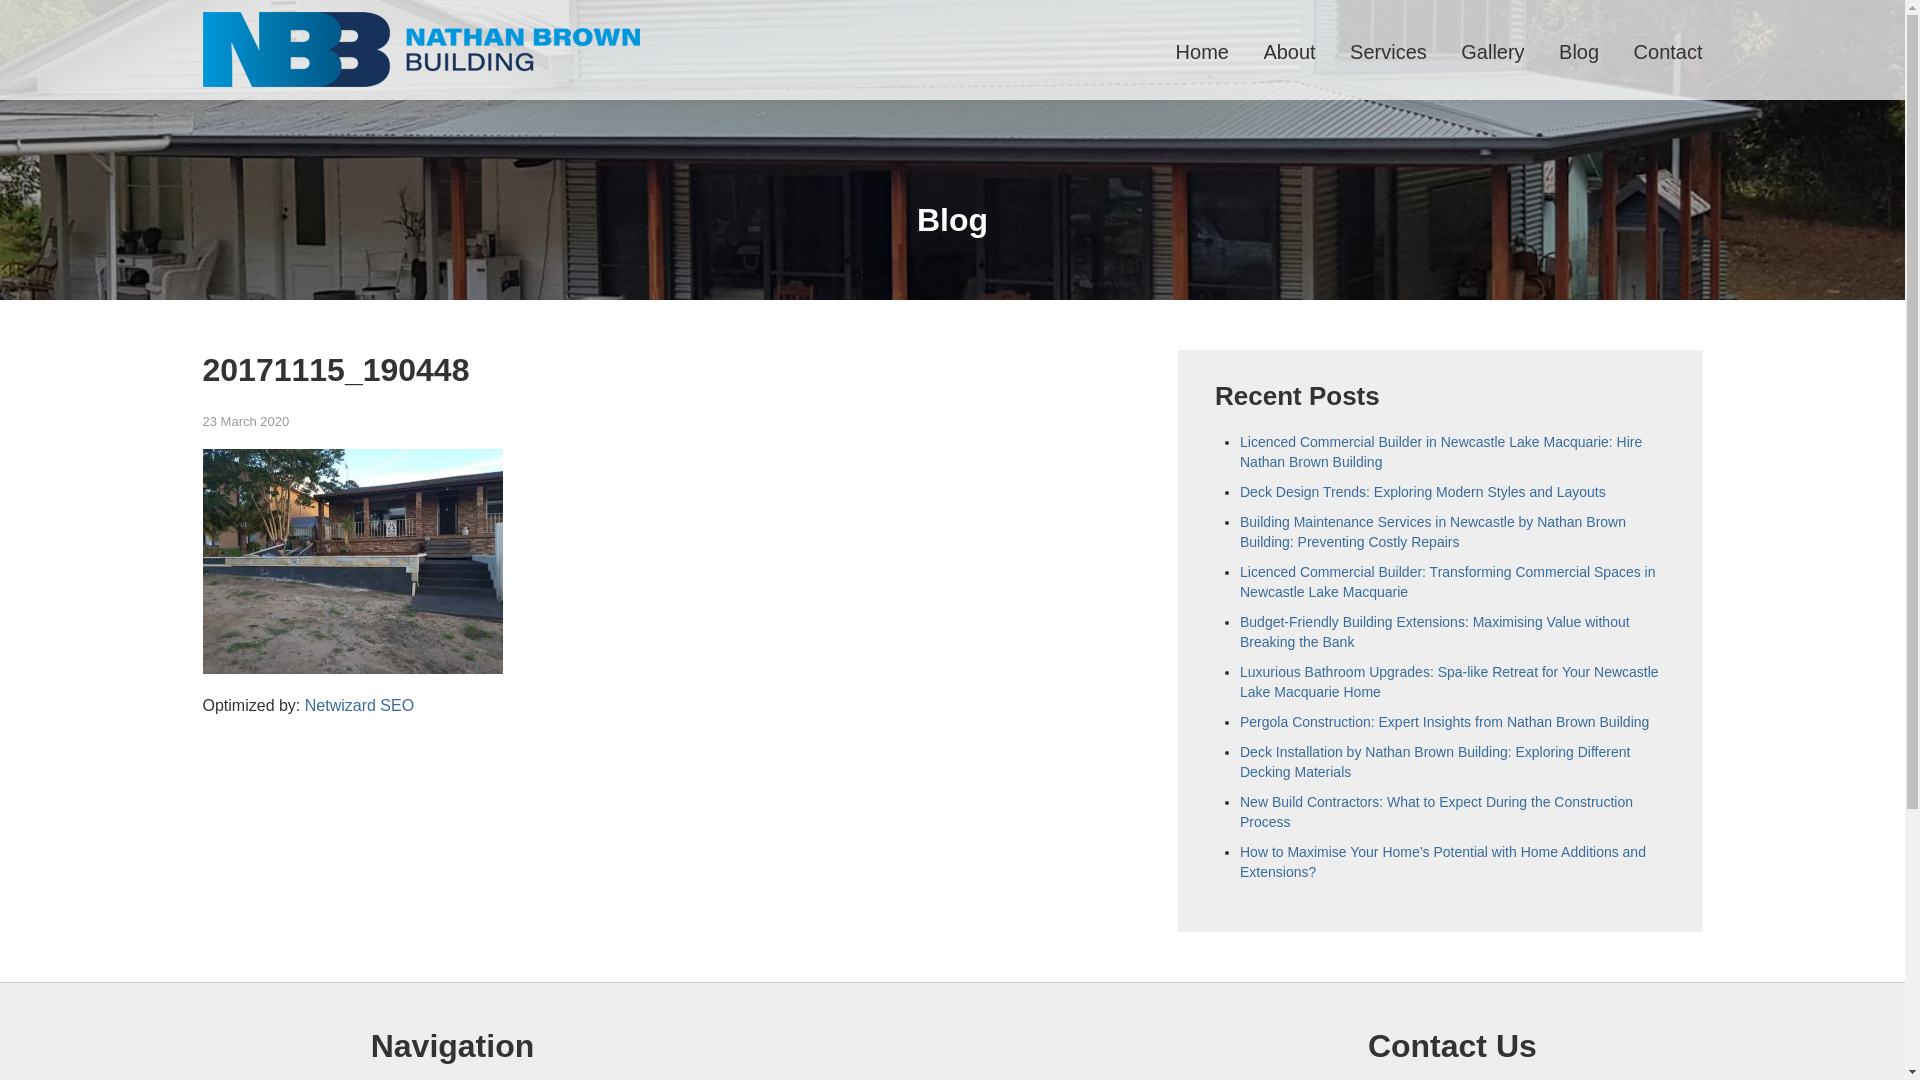 The image size is (1920, 1080). I want to click on Netwizard SEO, so click(360, 706).